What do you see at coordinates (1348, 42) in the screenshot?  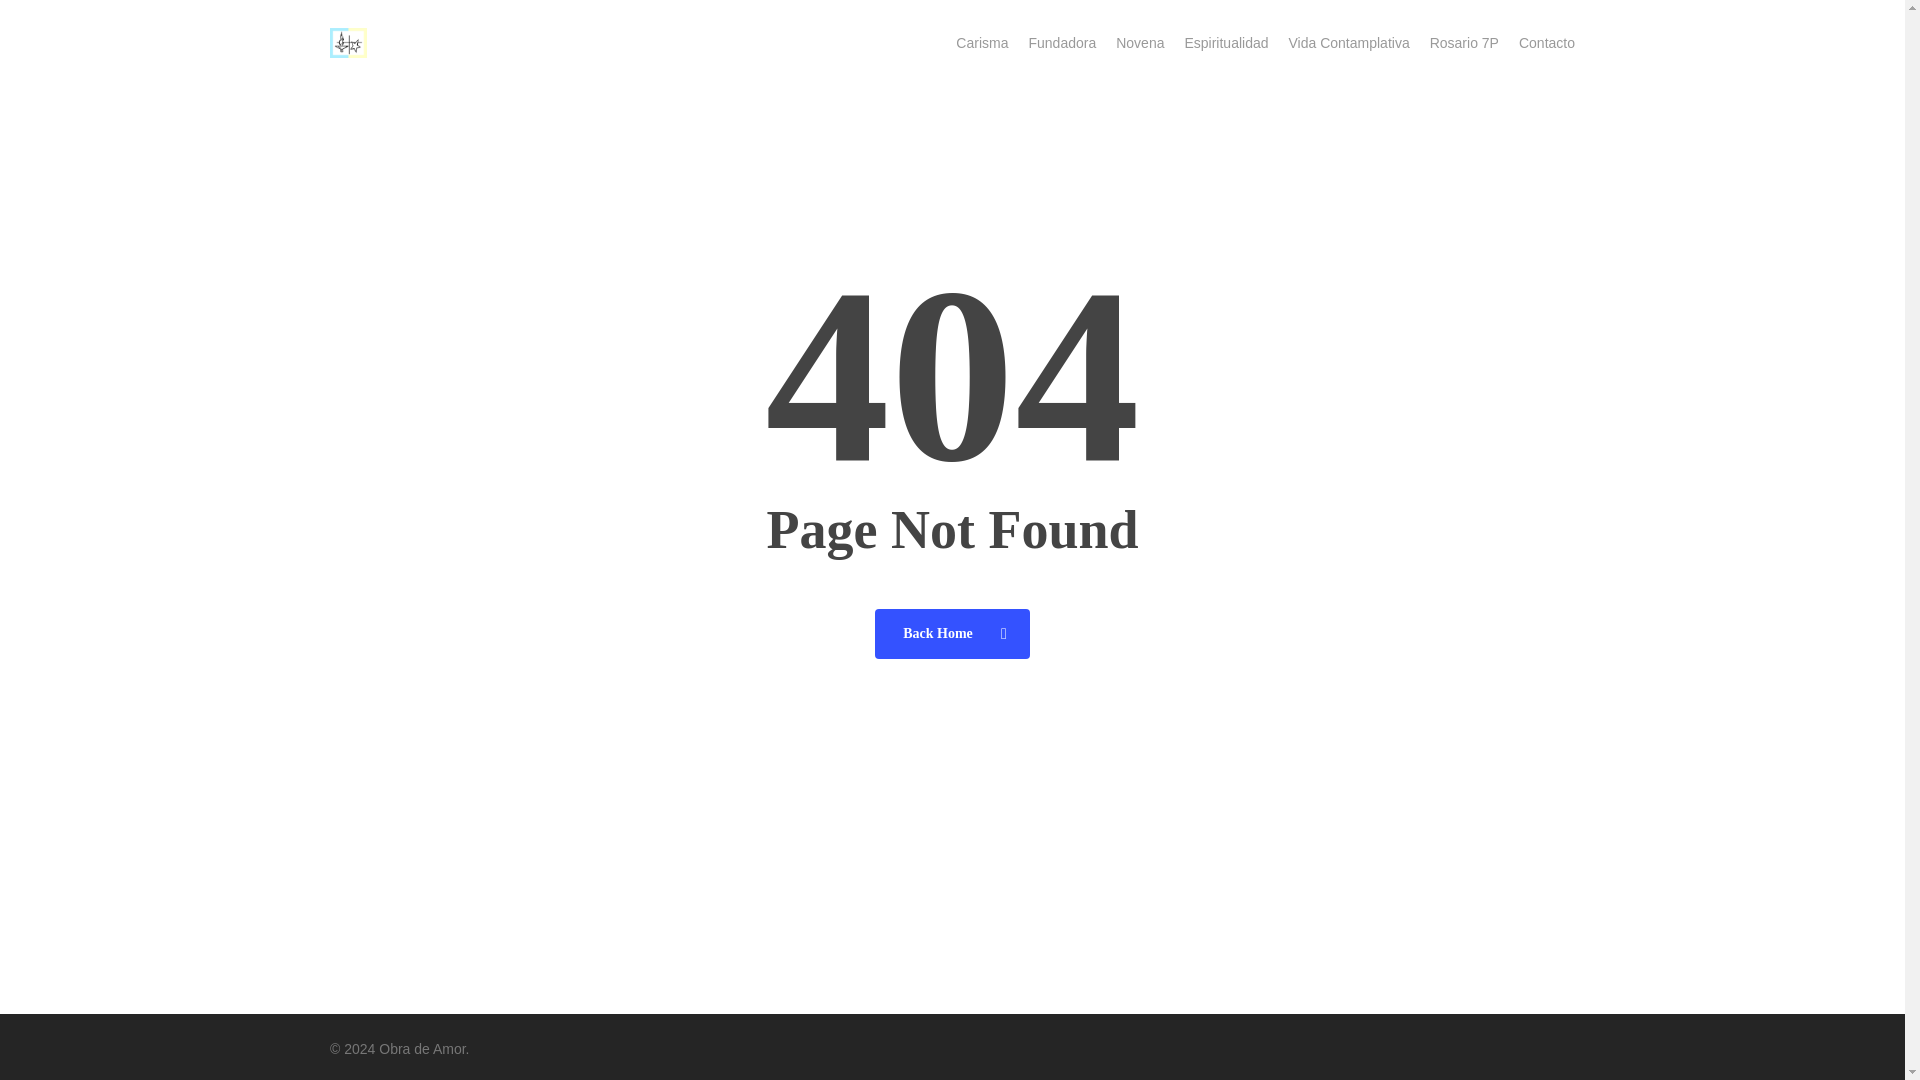 I see `Vida Contamplativa` at bounding box center [1348, 42].